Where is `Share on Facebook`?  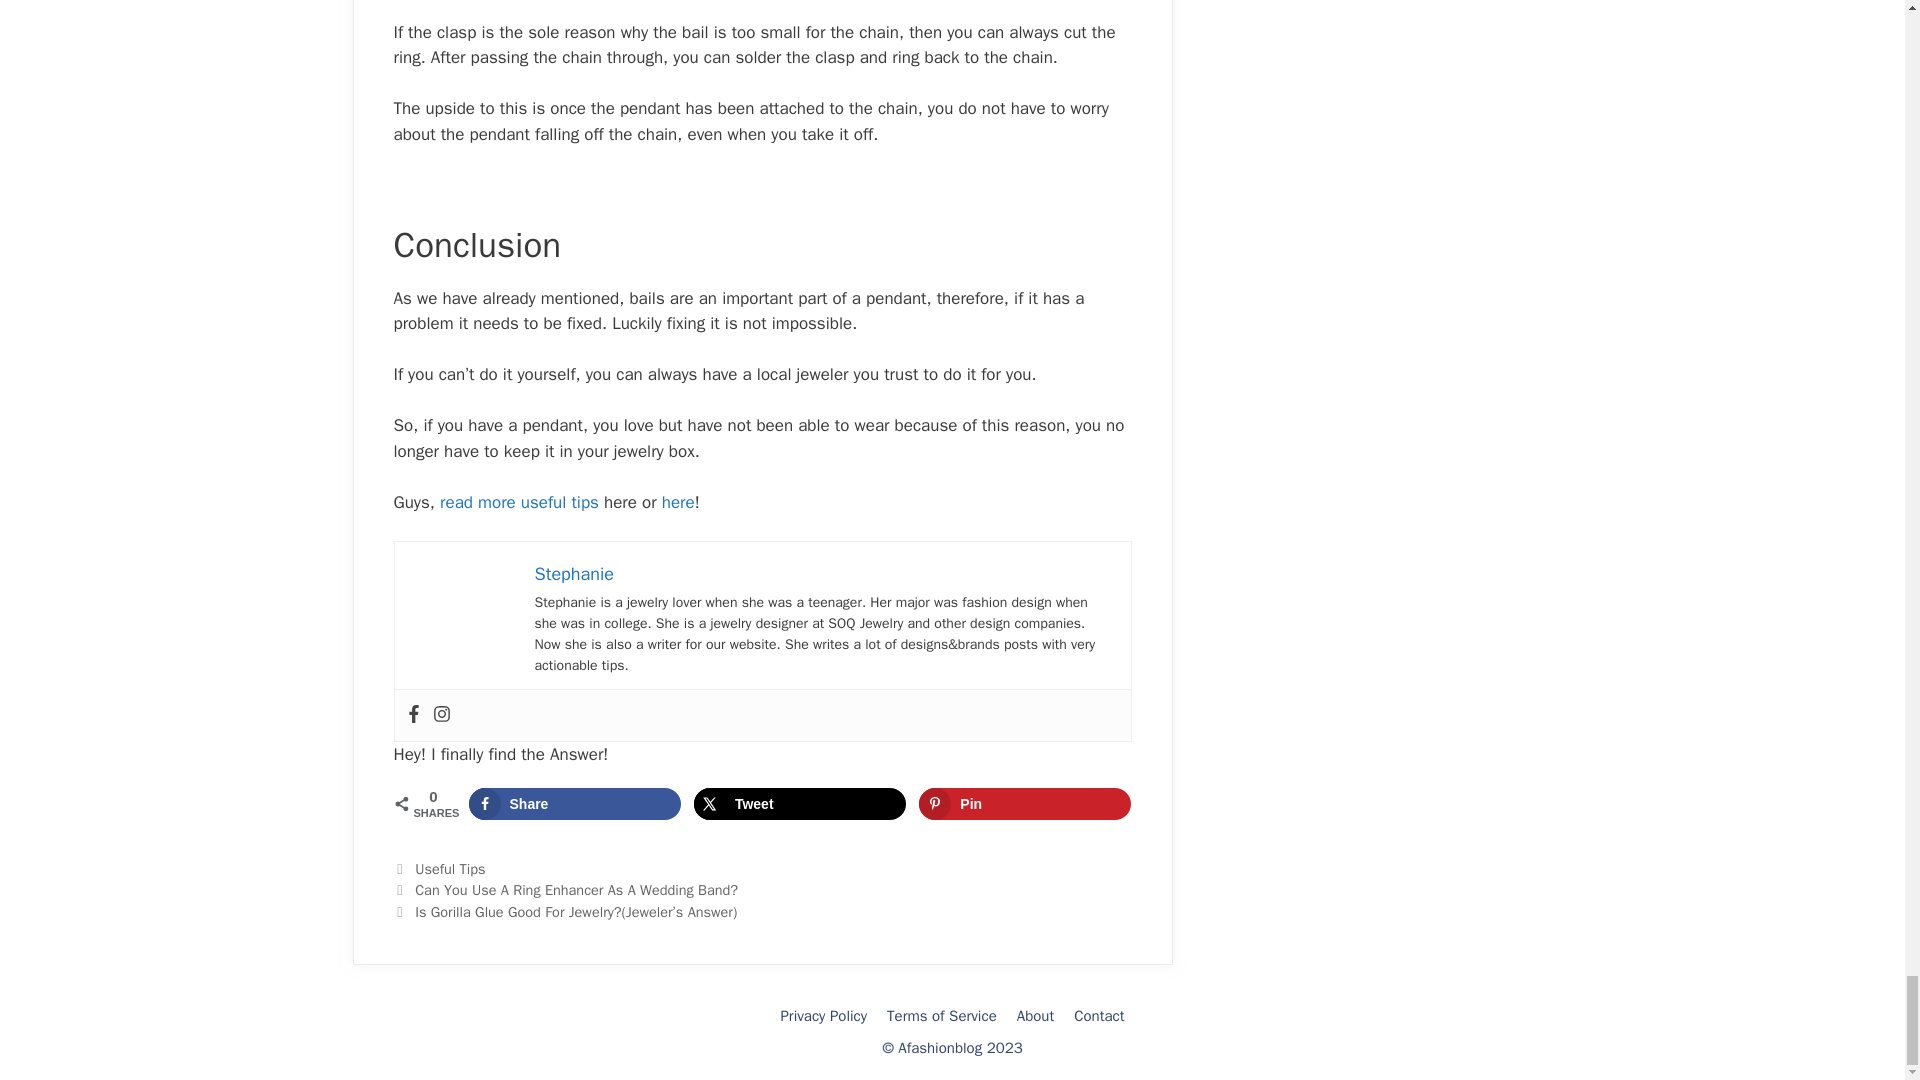 Share on Facebook is located at coordinates (574, 804).